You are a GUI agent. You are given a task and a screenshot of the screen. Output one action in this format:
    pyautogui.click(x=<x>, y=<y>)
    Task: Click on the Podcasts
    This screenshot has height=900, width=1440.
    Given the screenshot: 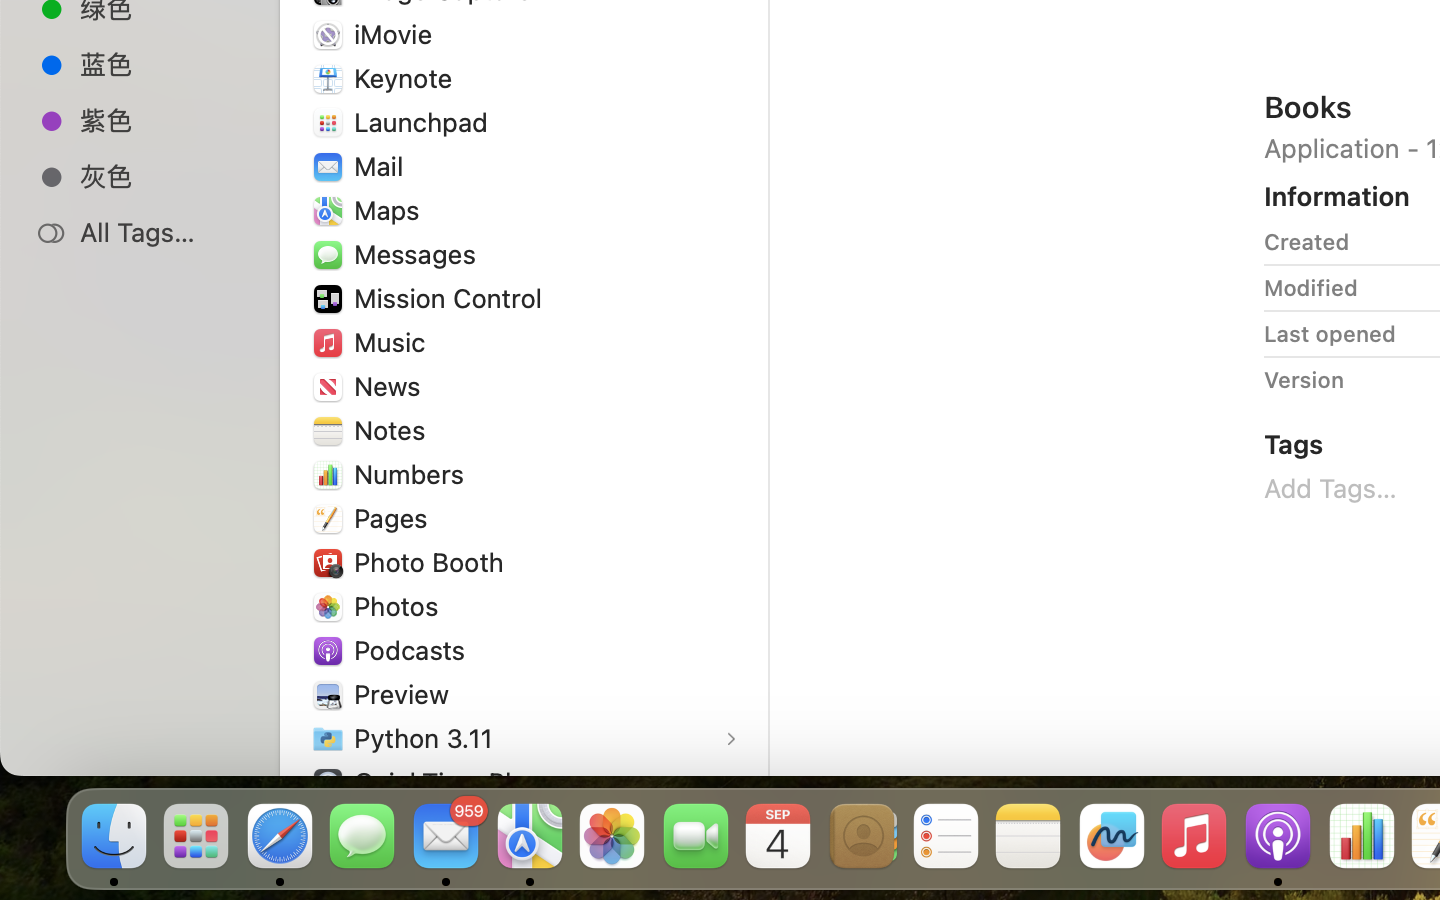 What is the action you would take?
    pyautogui.click(x=414, y=650)
    